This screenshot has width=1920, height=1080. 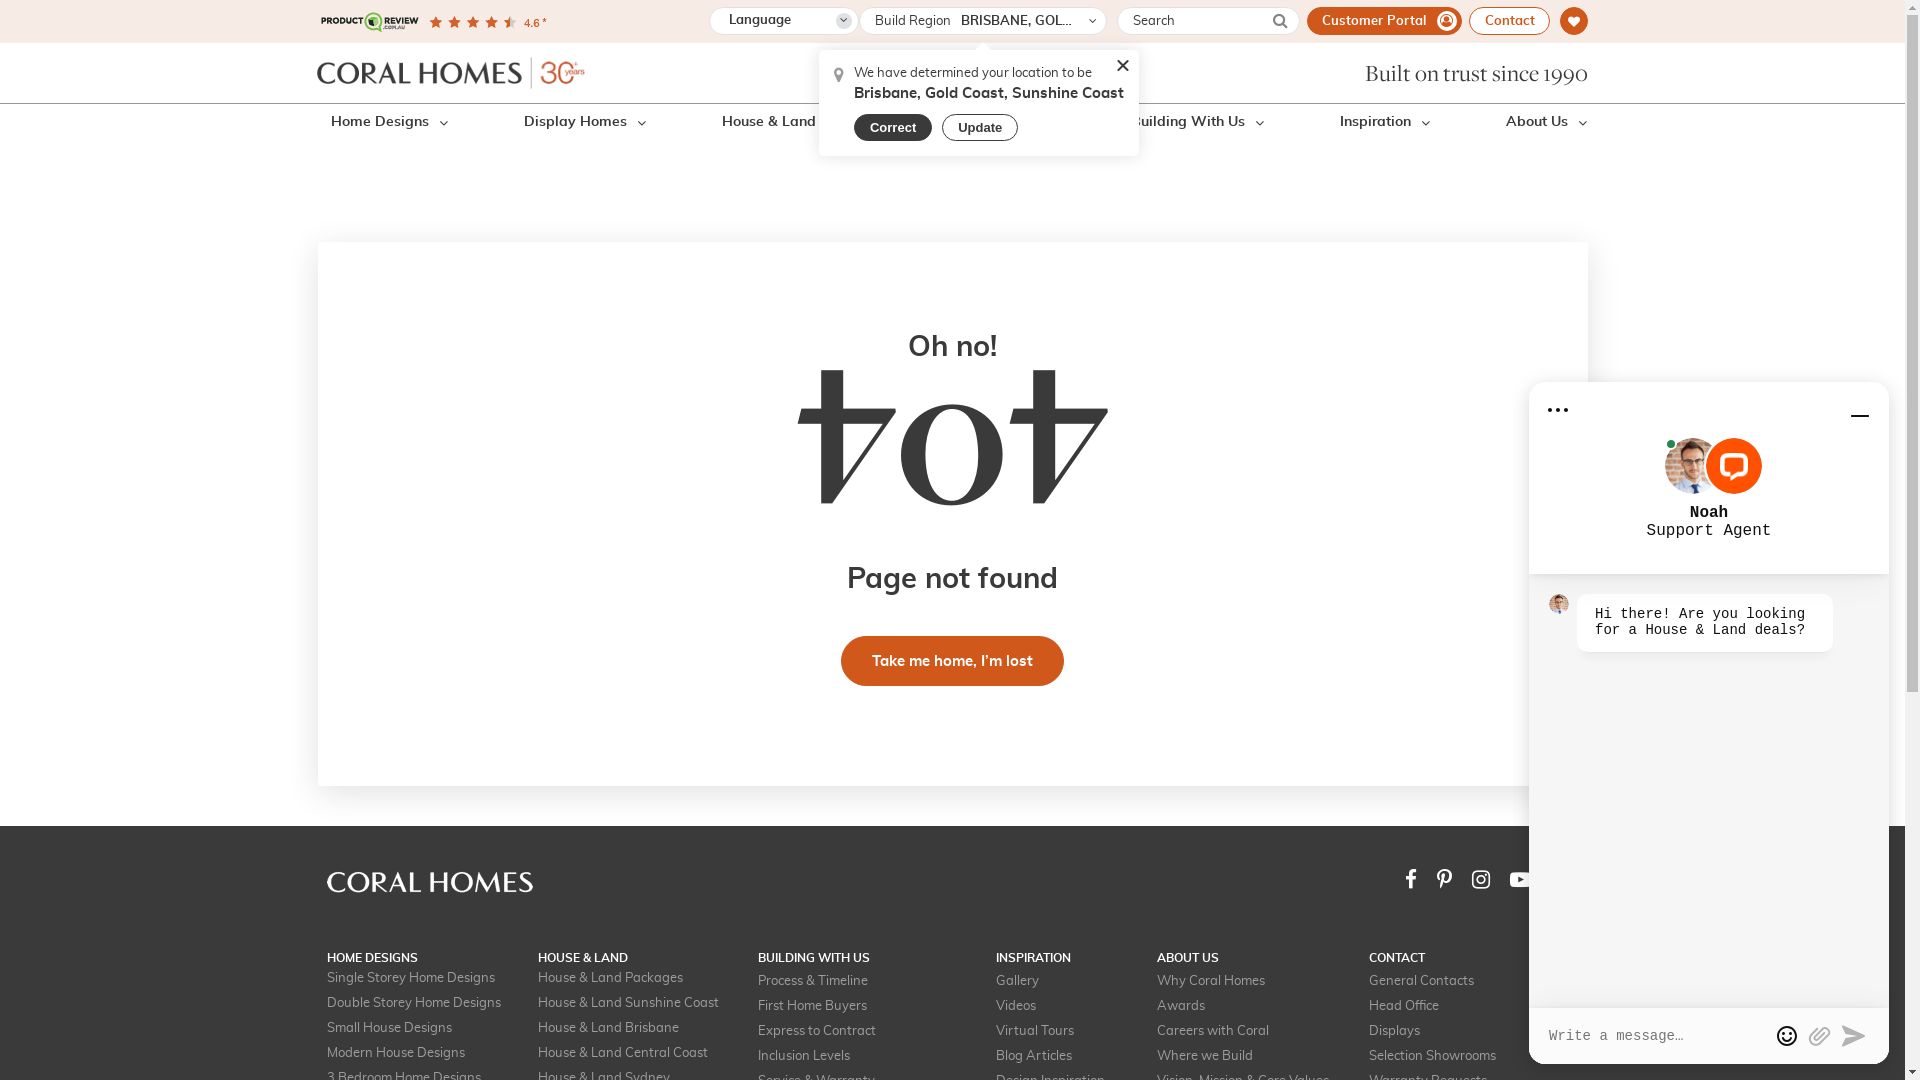 I want to click on Displays, so click(x=1394, y=1032).